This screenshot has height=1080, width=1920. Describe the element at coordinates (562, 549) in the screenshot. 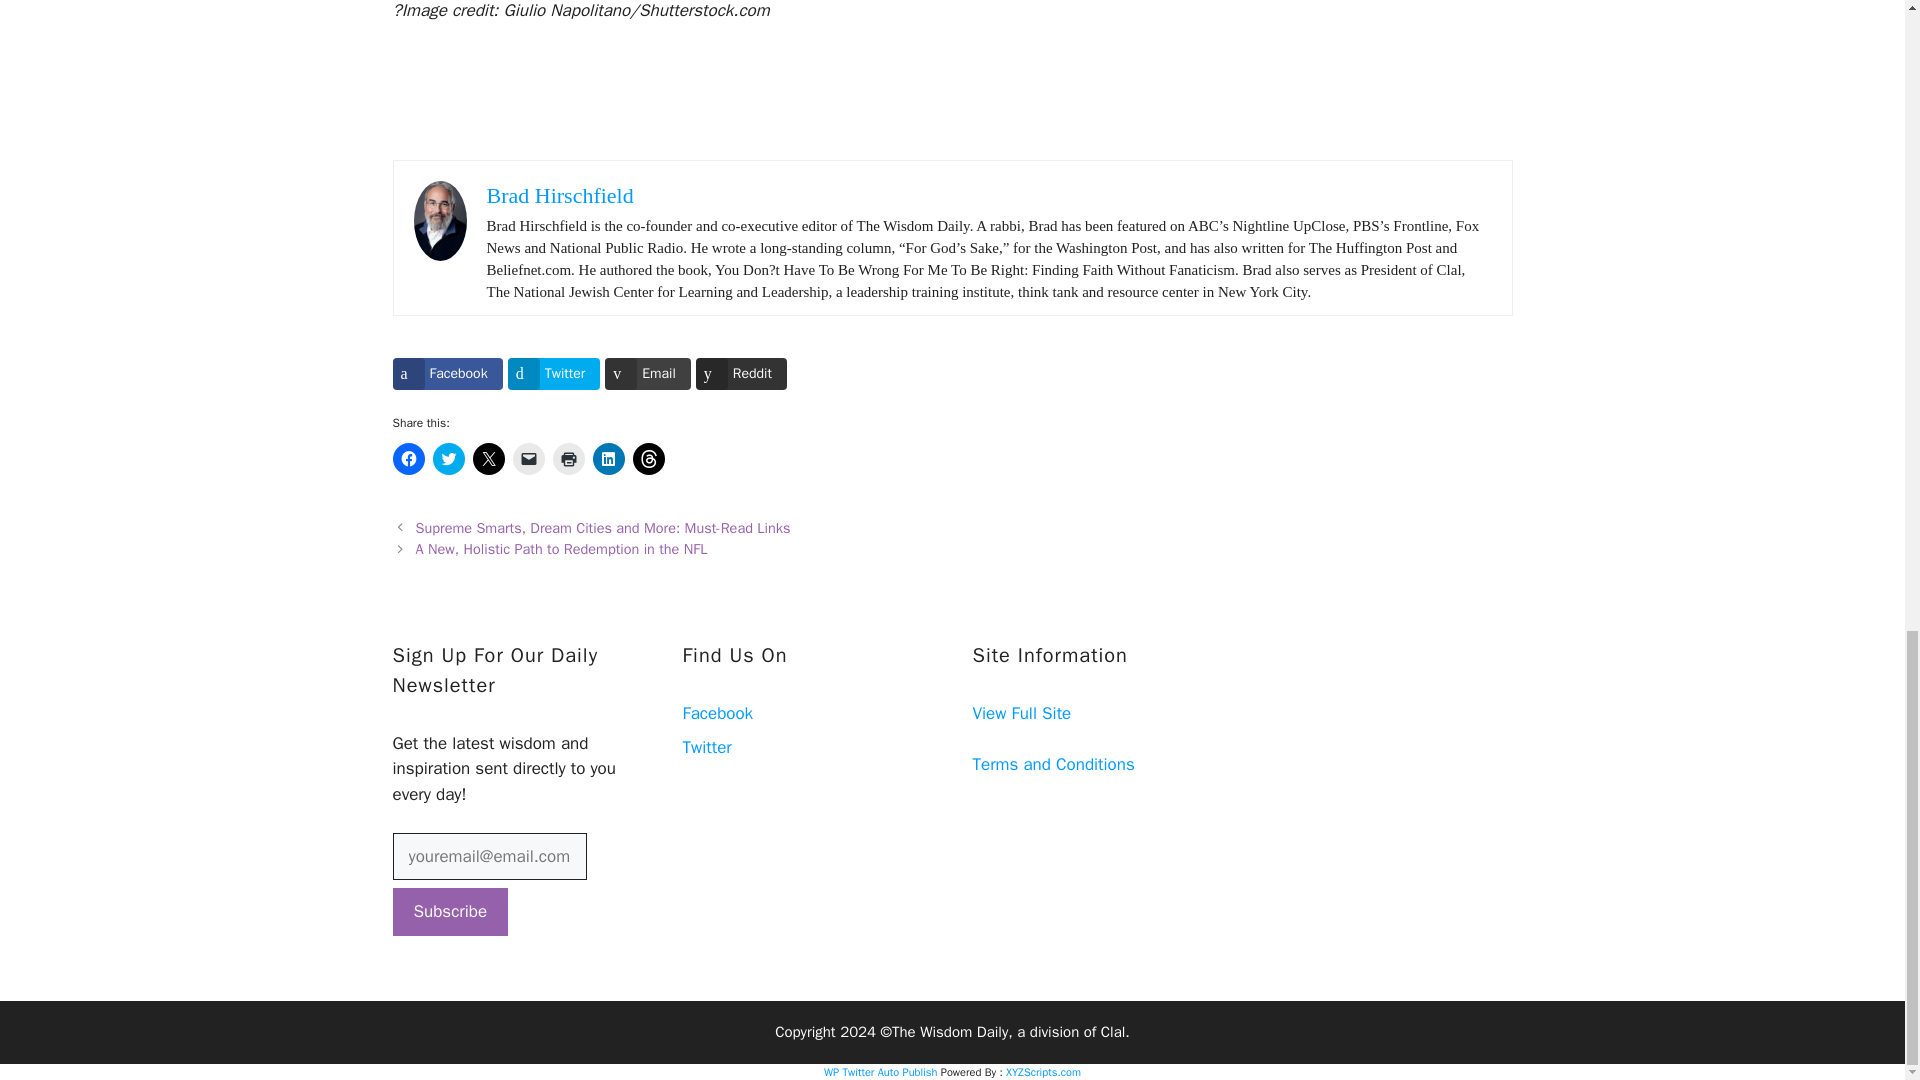

I see `A New, Holistic Path to Redemption in the NFL` at that location.